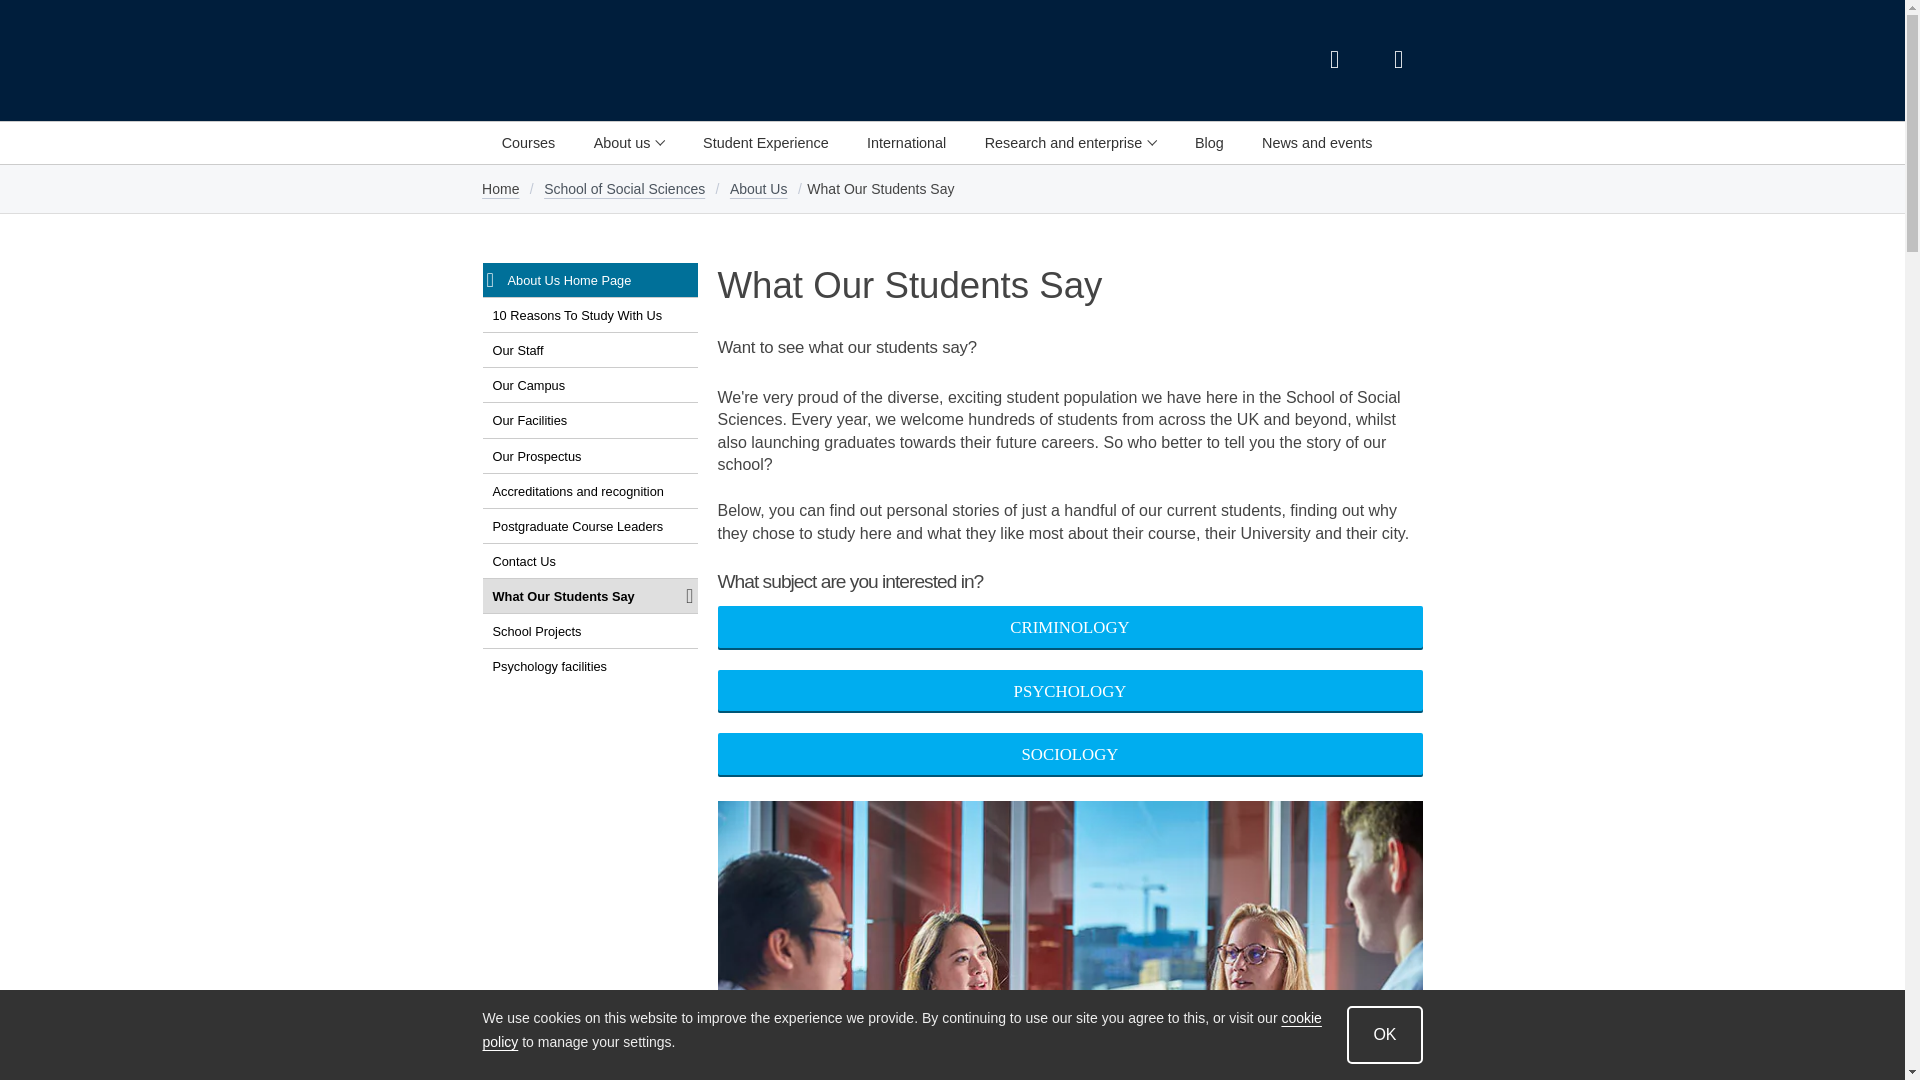  What do you see at coordinates (720, 60) in the screenshot?
I see `School of Social Sciences` at bounding box center [720, 60].